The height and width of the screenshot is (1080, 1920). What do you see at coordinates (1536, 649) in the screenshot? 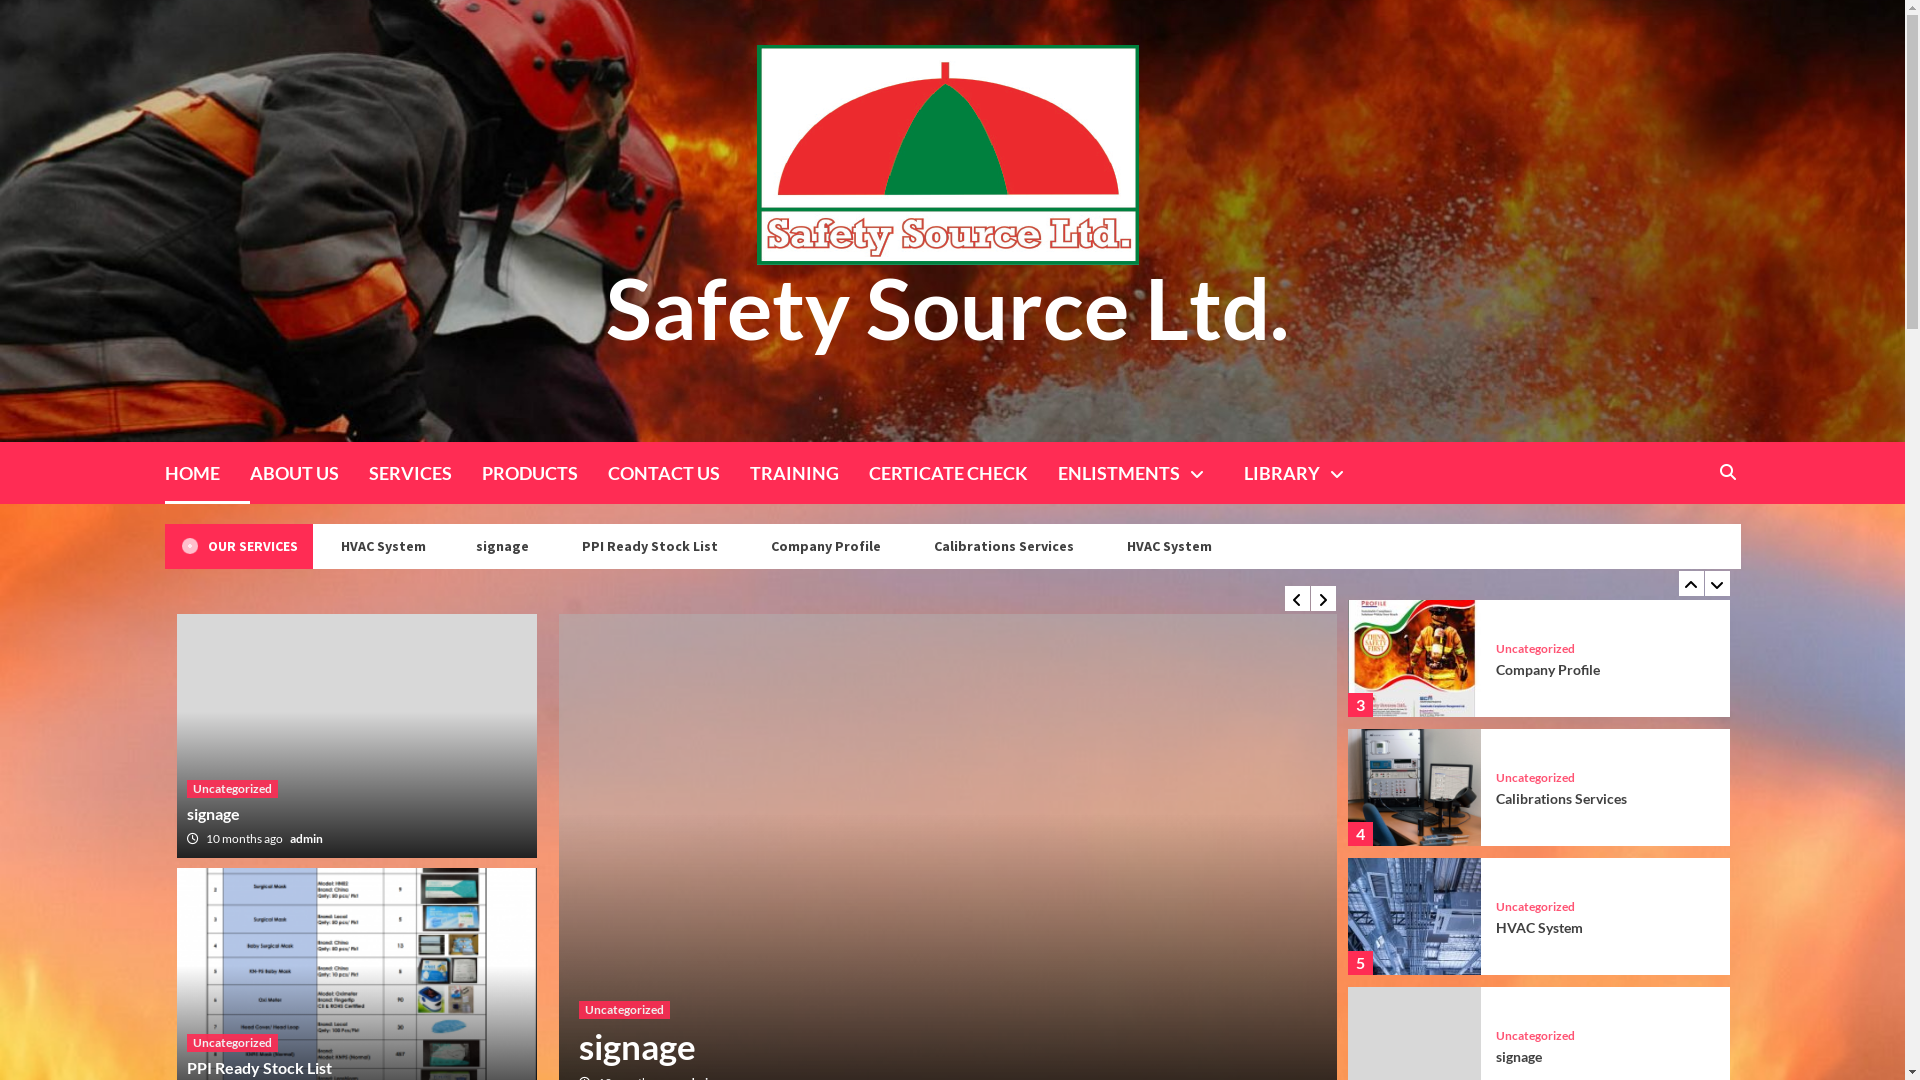
I see `Uncategorized` at bounding box center [1536, 649].